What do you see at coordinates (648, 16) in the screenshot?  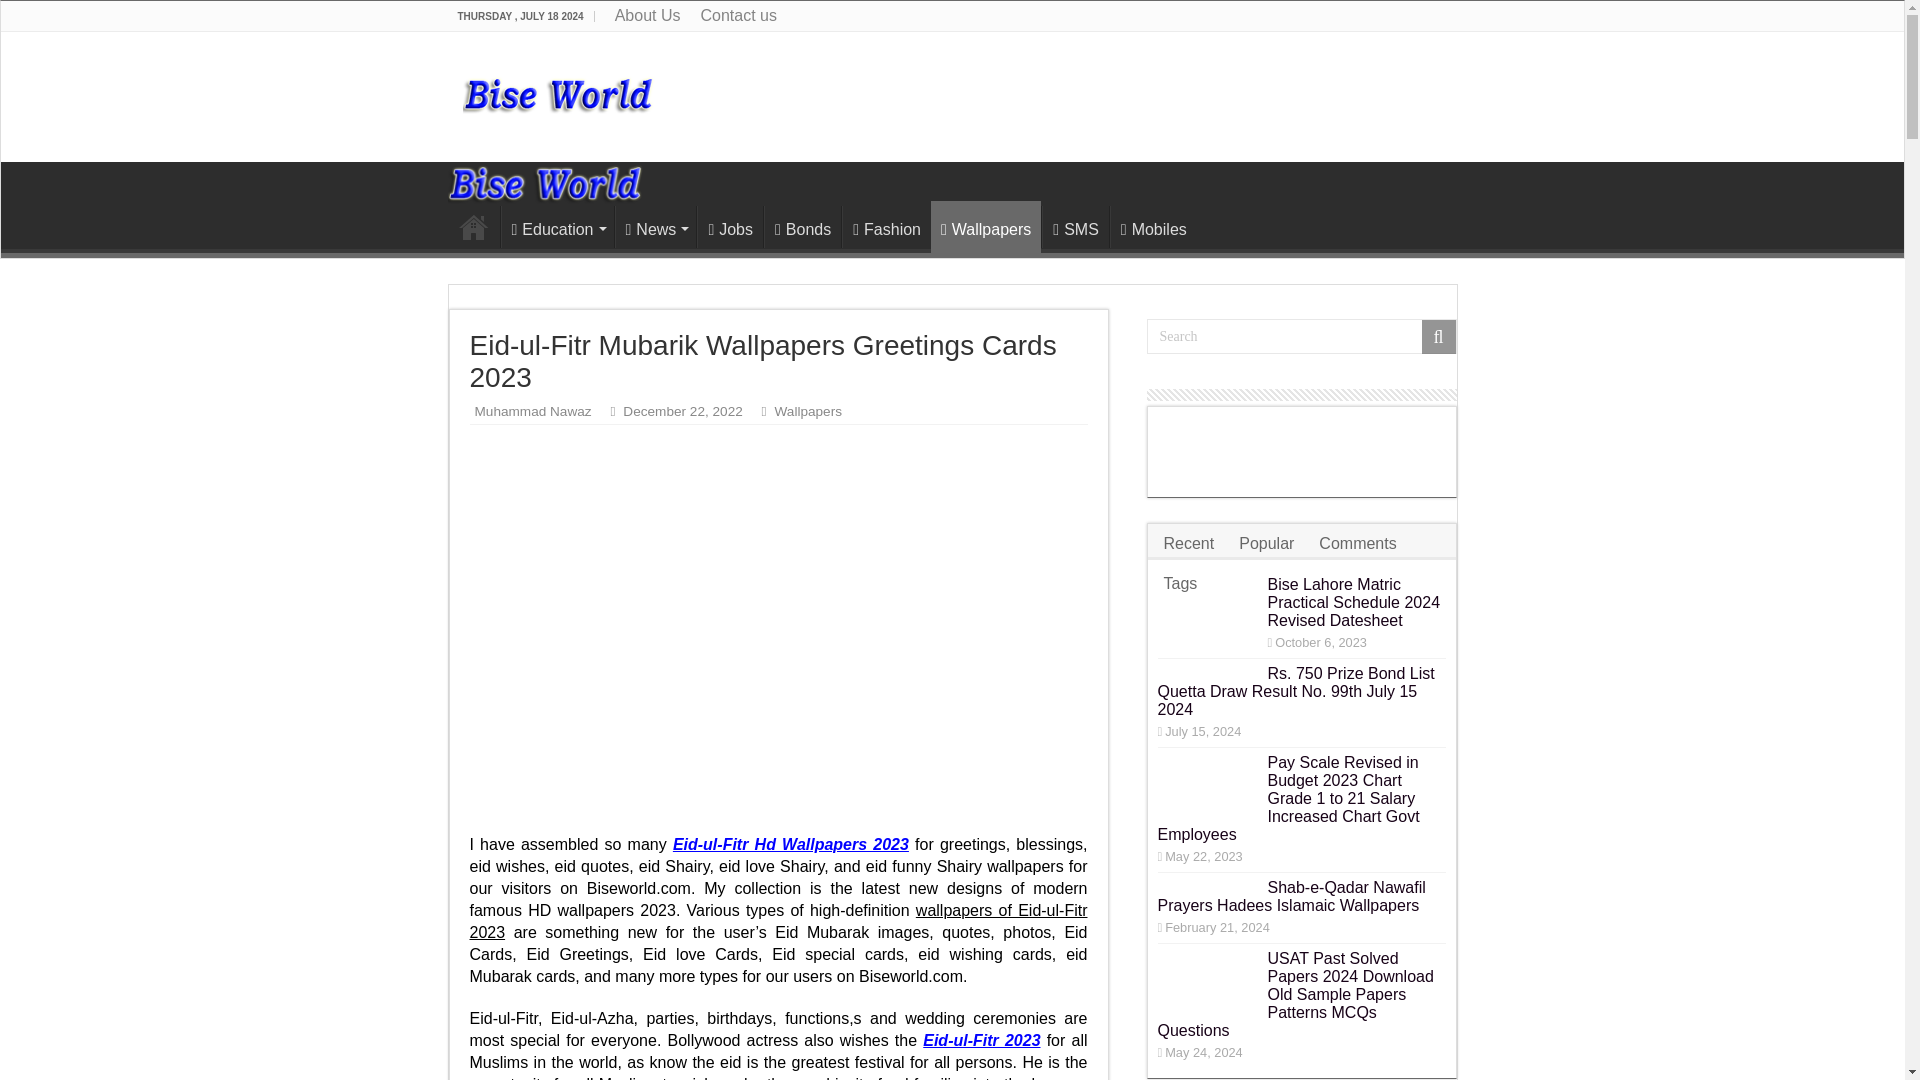 I see `About Us` at bounding box center [648, 16].